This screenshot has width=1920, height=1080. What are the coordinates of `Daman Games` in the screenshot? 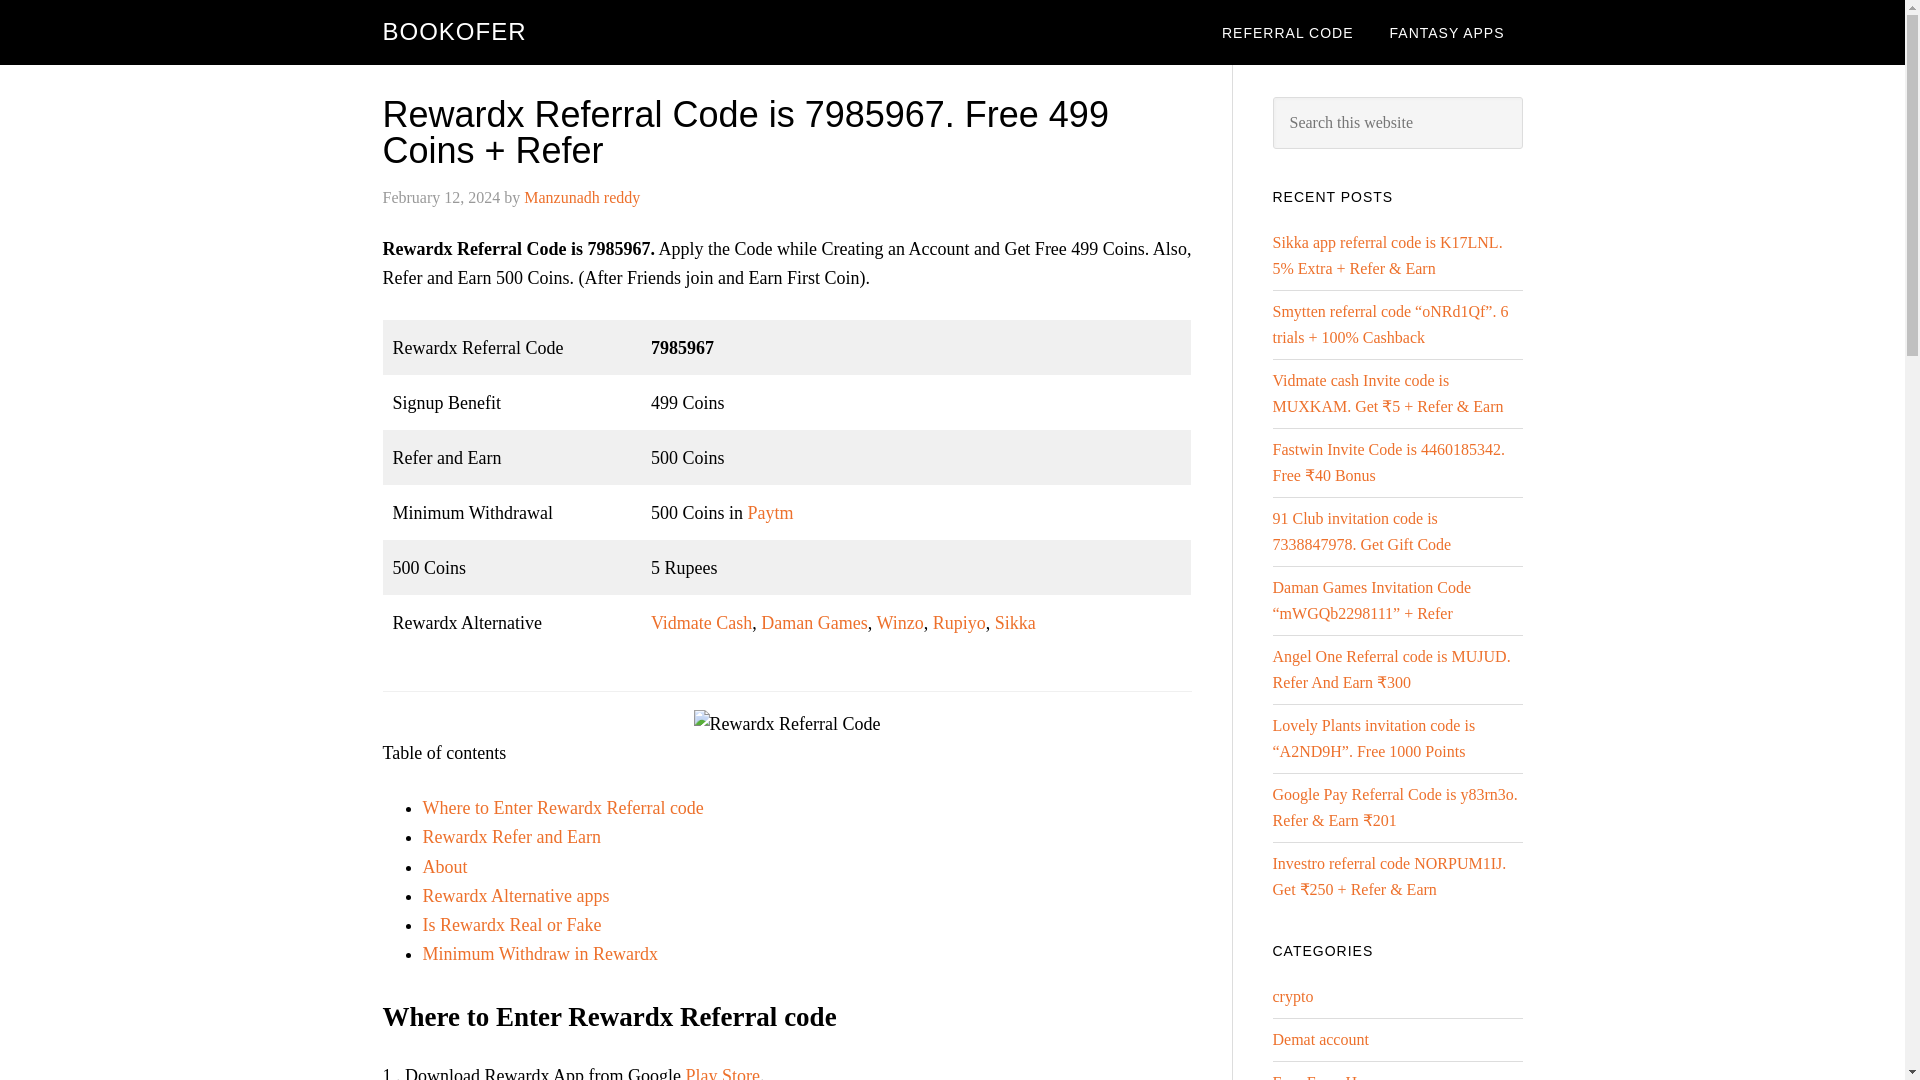 It's located at (814, 622).